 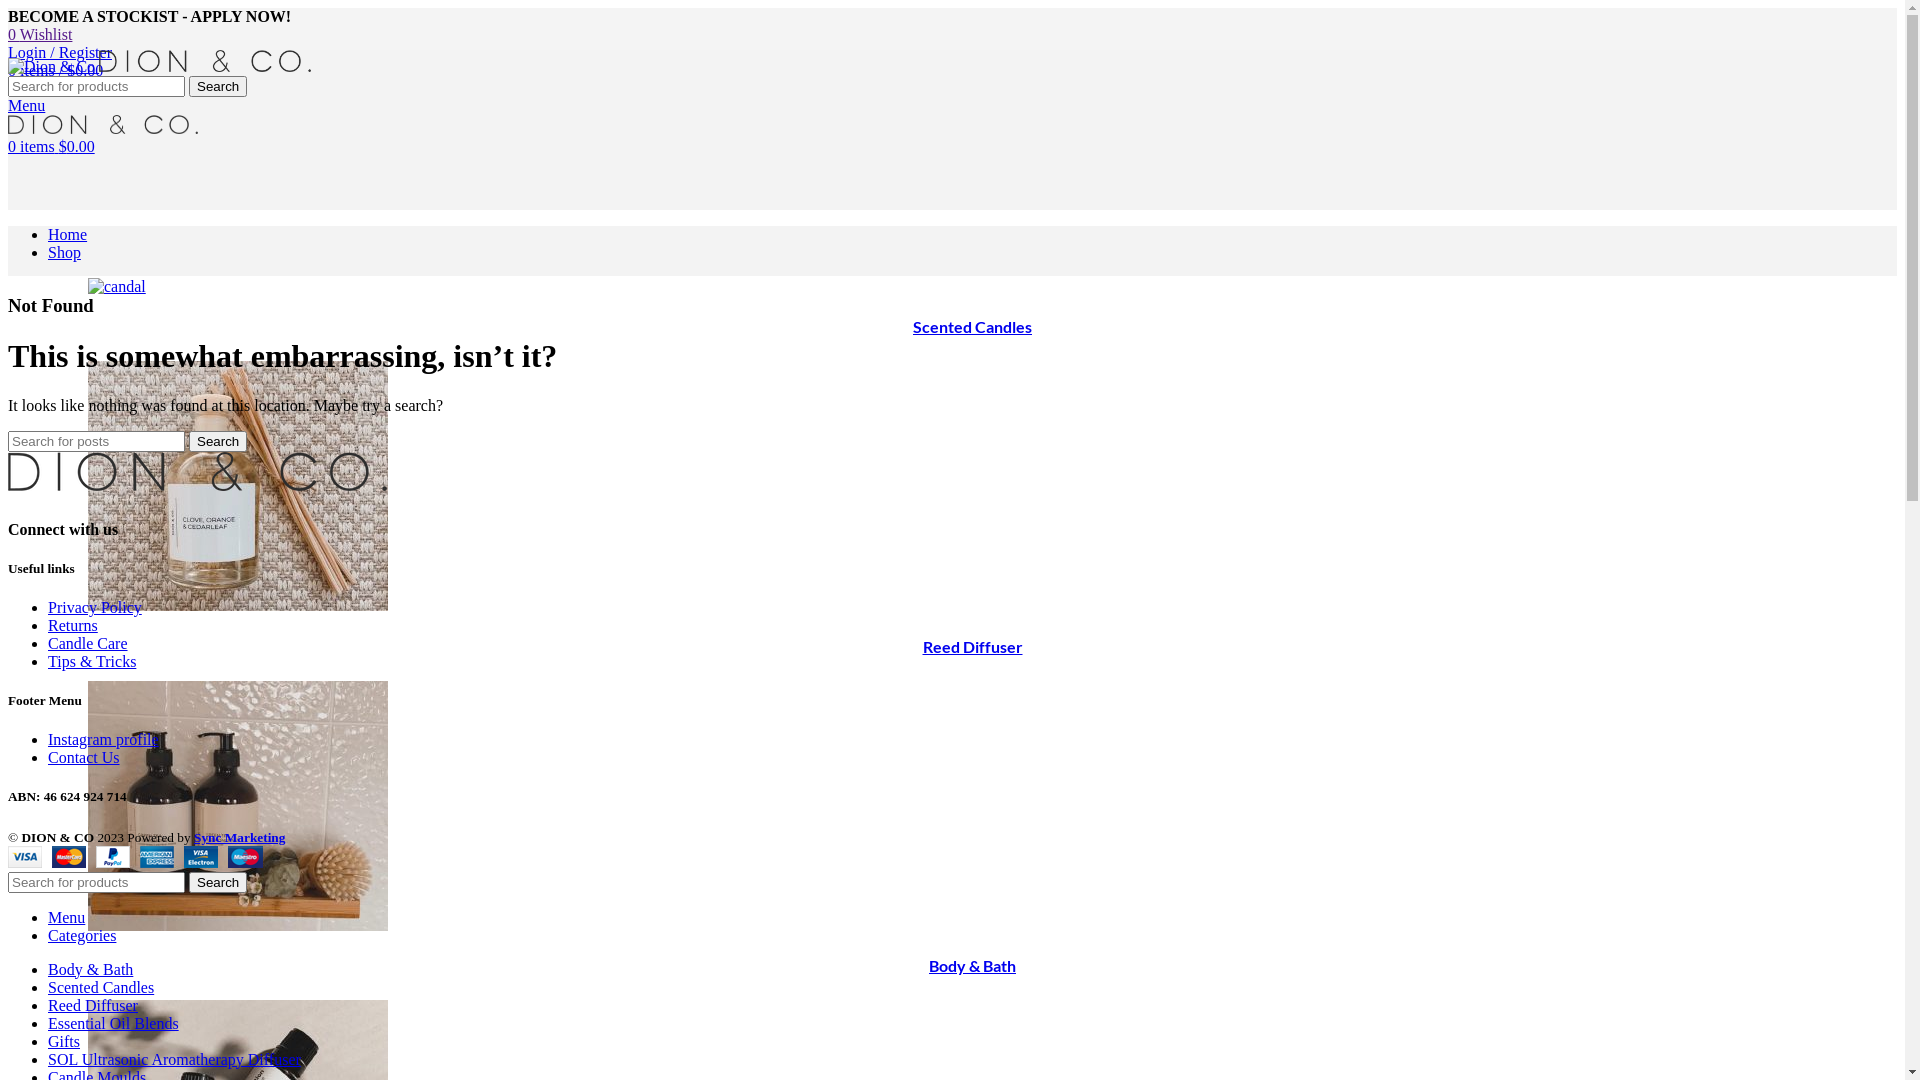 I want to click on Search for products, so click(x=96, y=86).